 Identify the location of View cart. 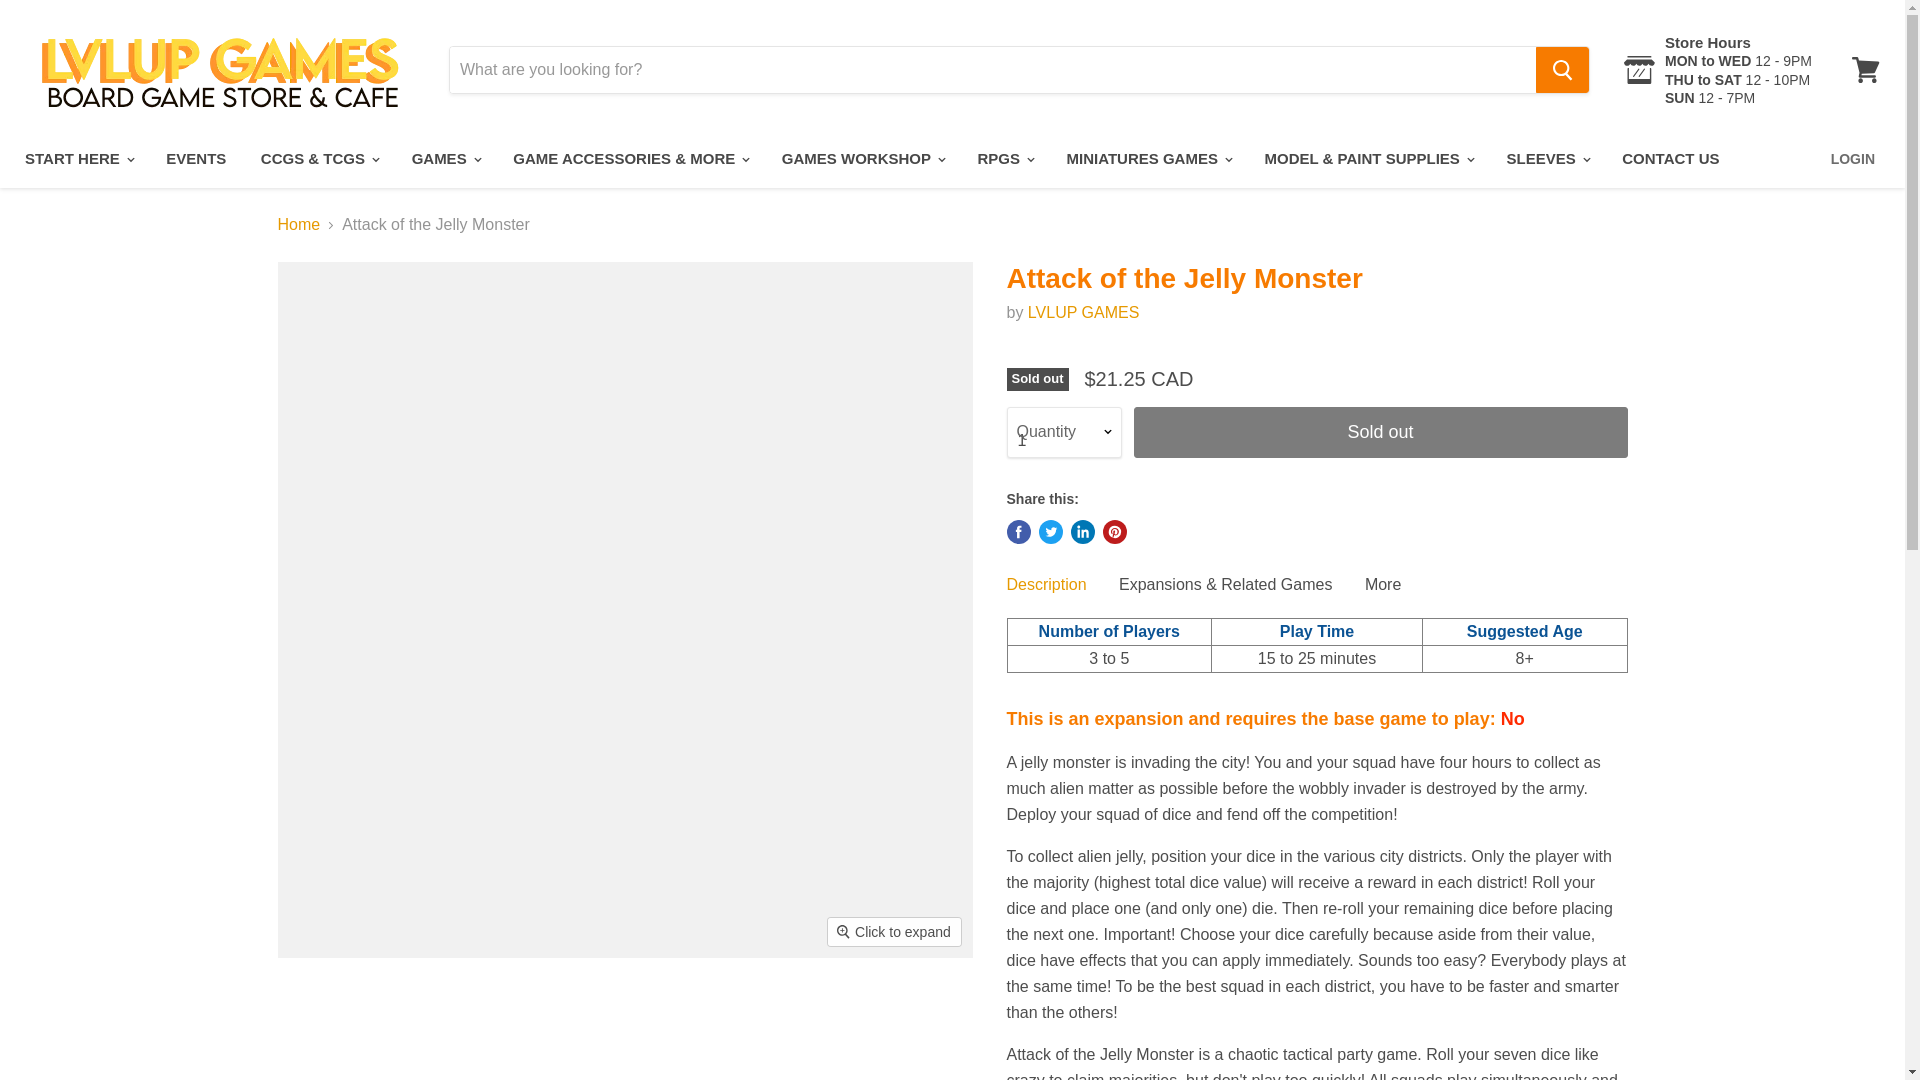
(1865, 70).